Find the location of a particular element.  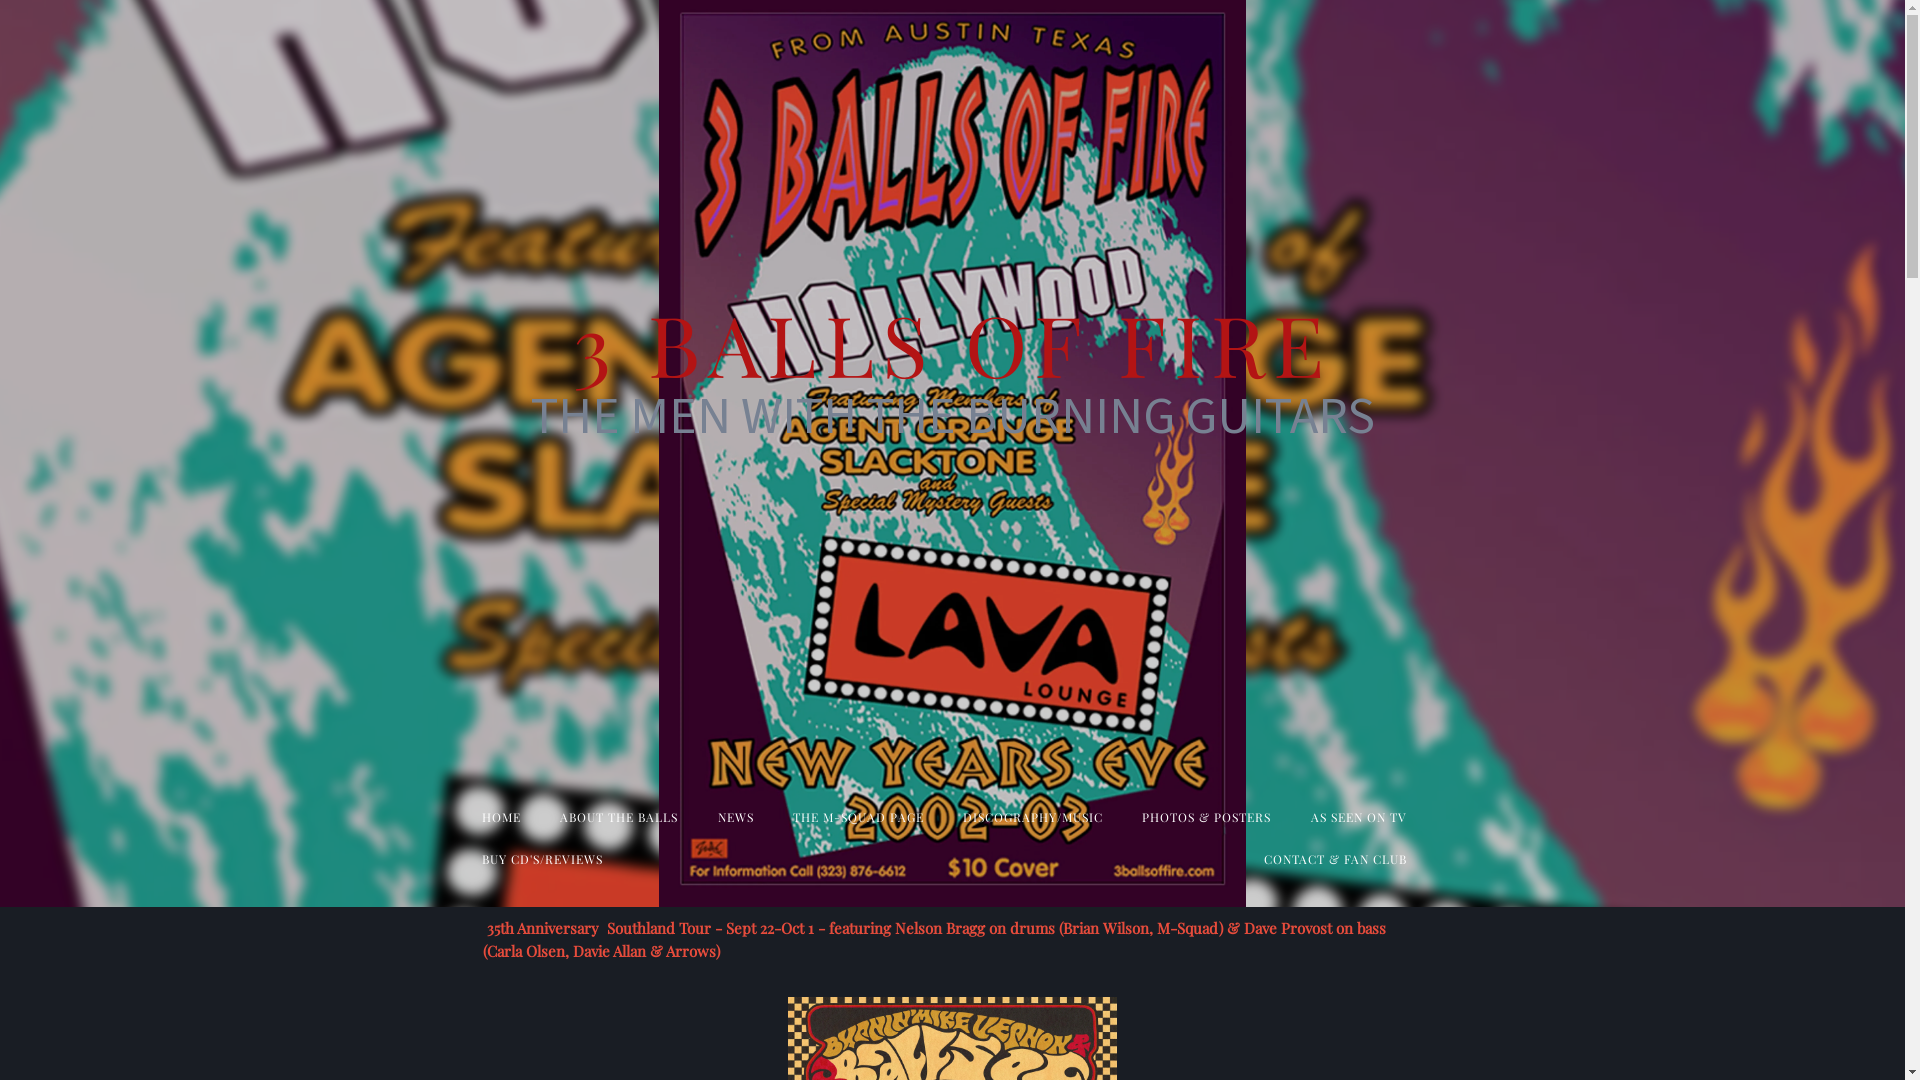

3 BALLS OF FIRE is located at coordinates (952, 368).